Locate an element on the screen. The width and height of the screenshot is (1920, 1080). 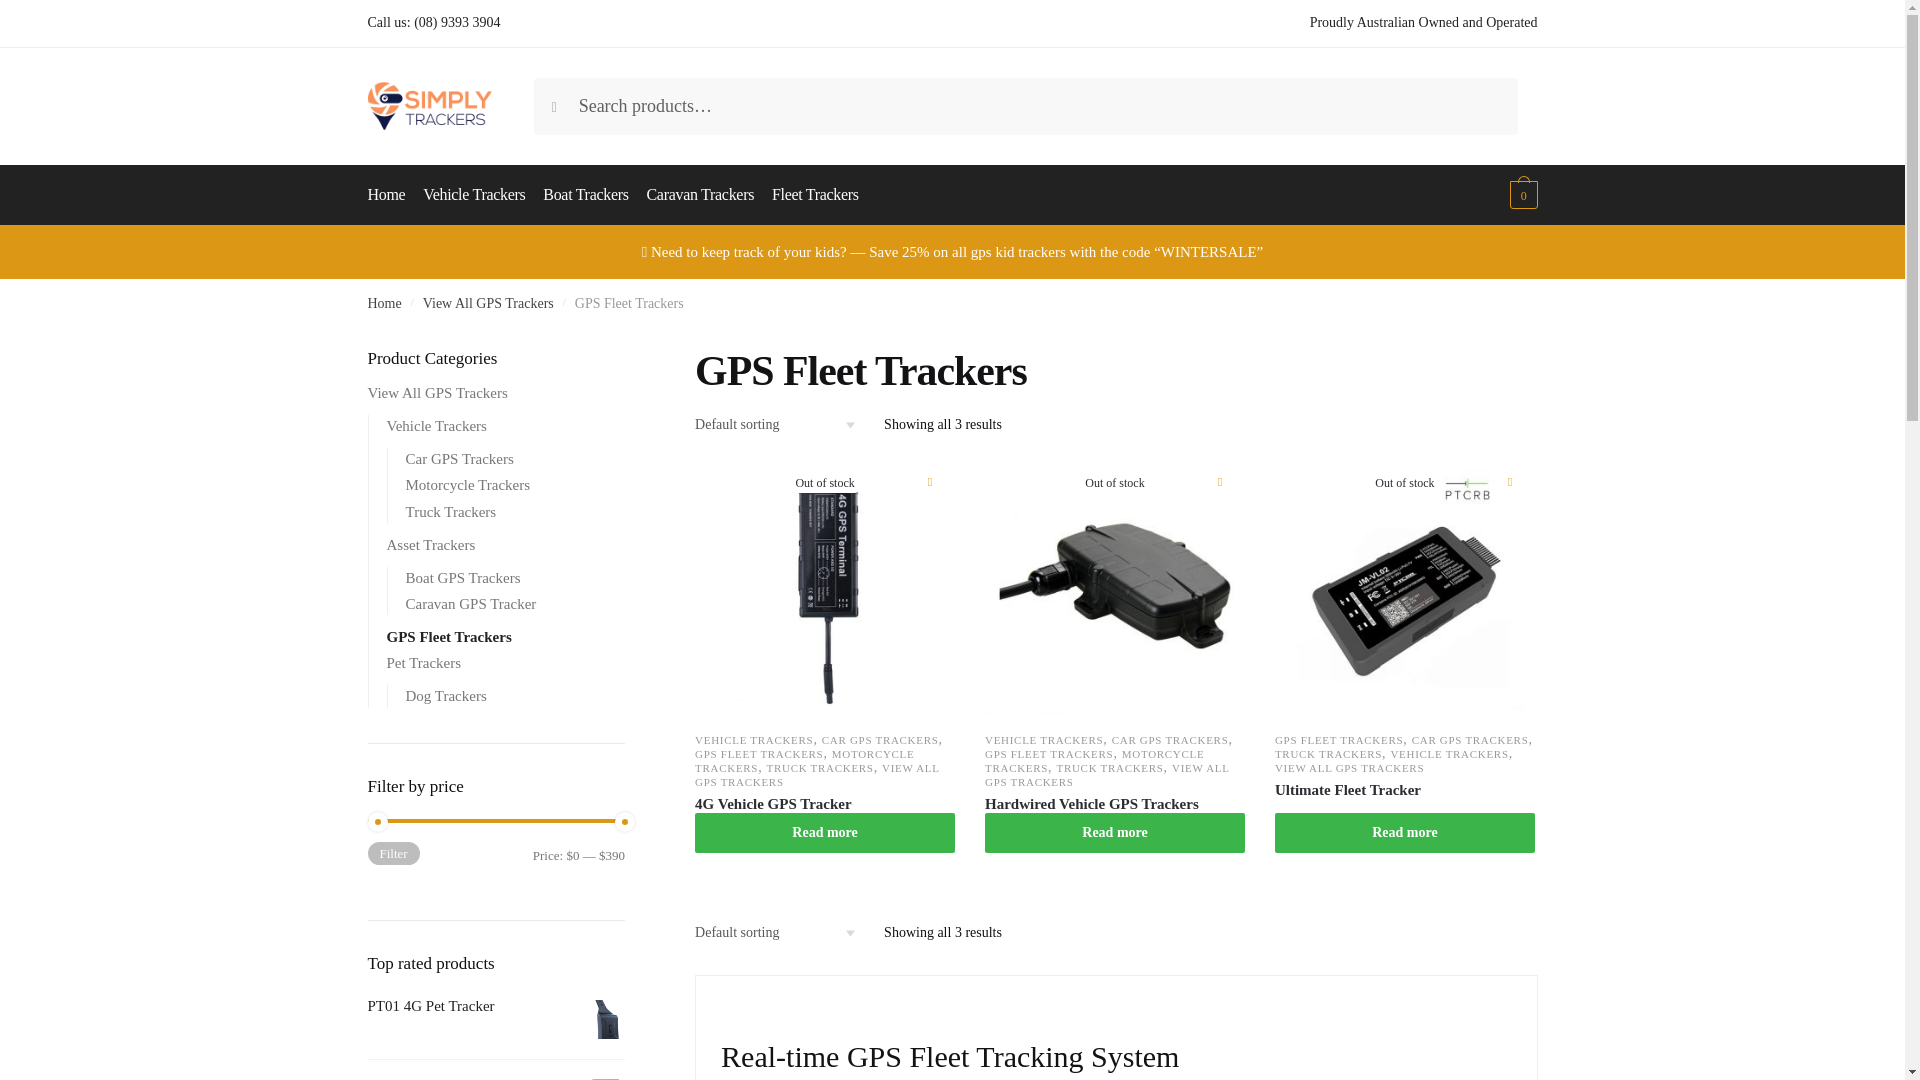
Out of stock is located at coordinates (1404, 586).